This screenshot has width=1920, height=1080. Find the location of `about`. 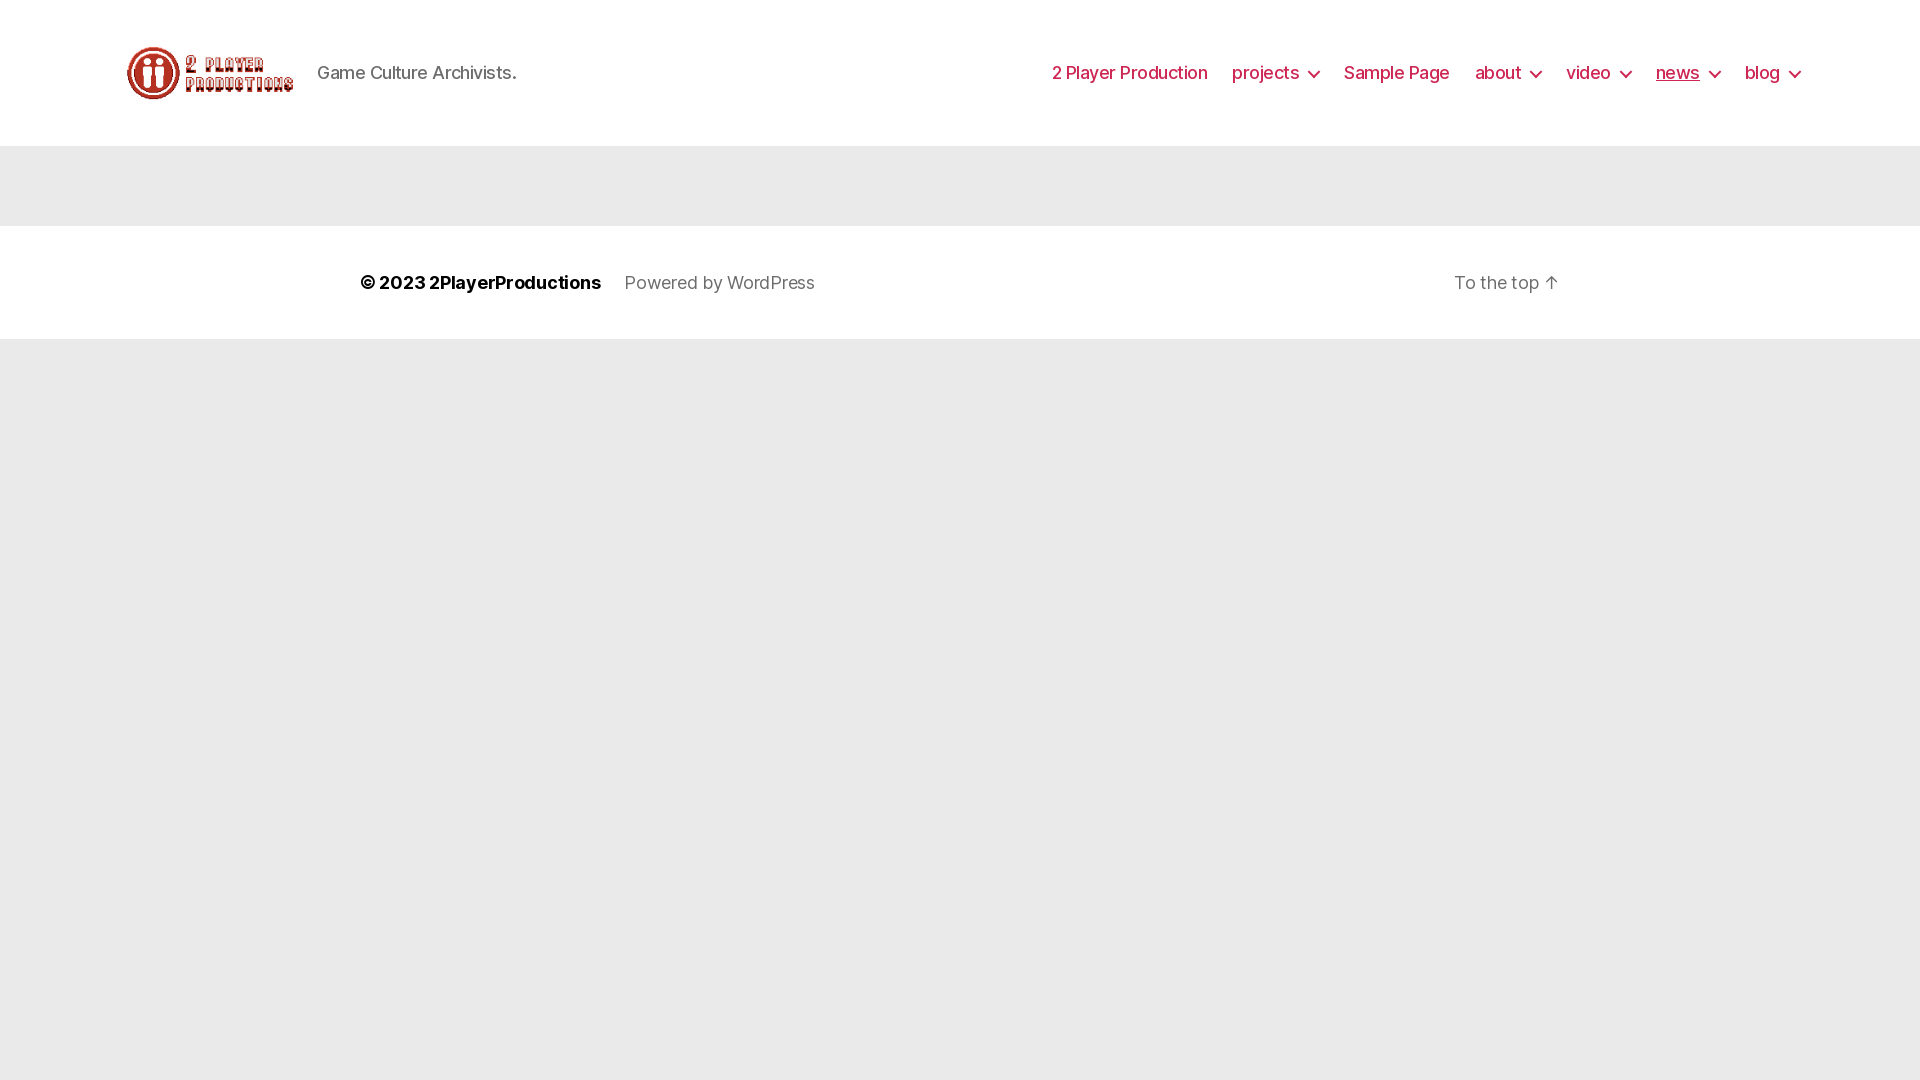

about is located at coordinates (1508, 73).